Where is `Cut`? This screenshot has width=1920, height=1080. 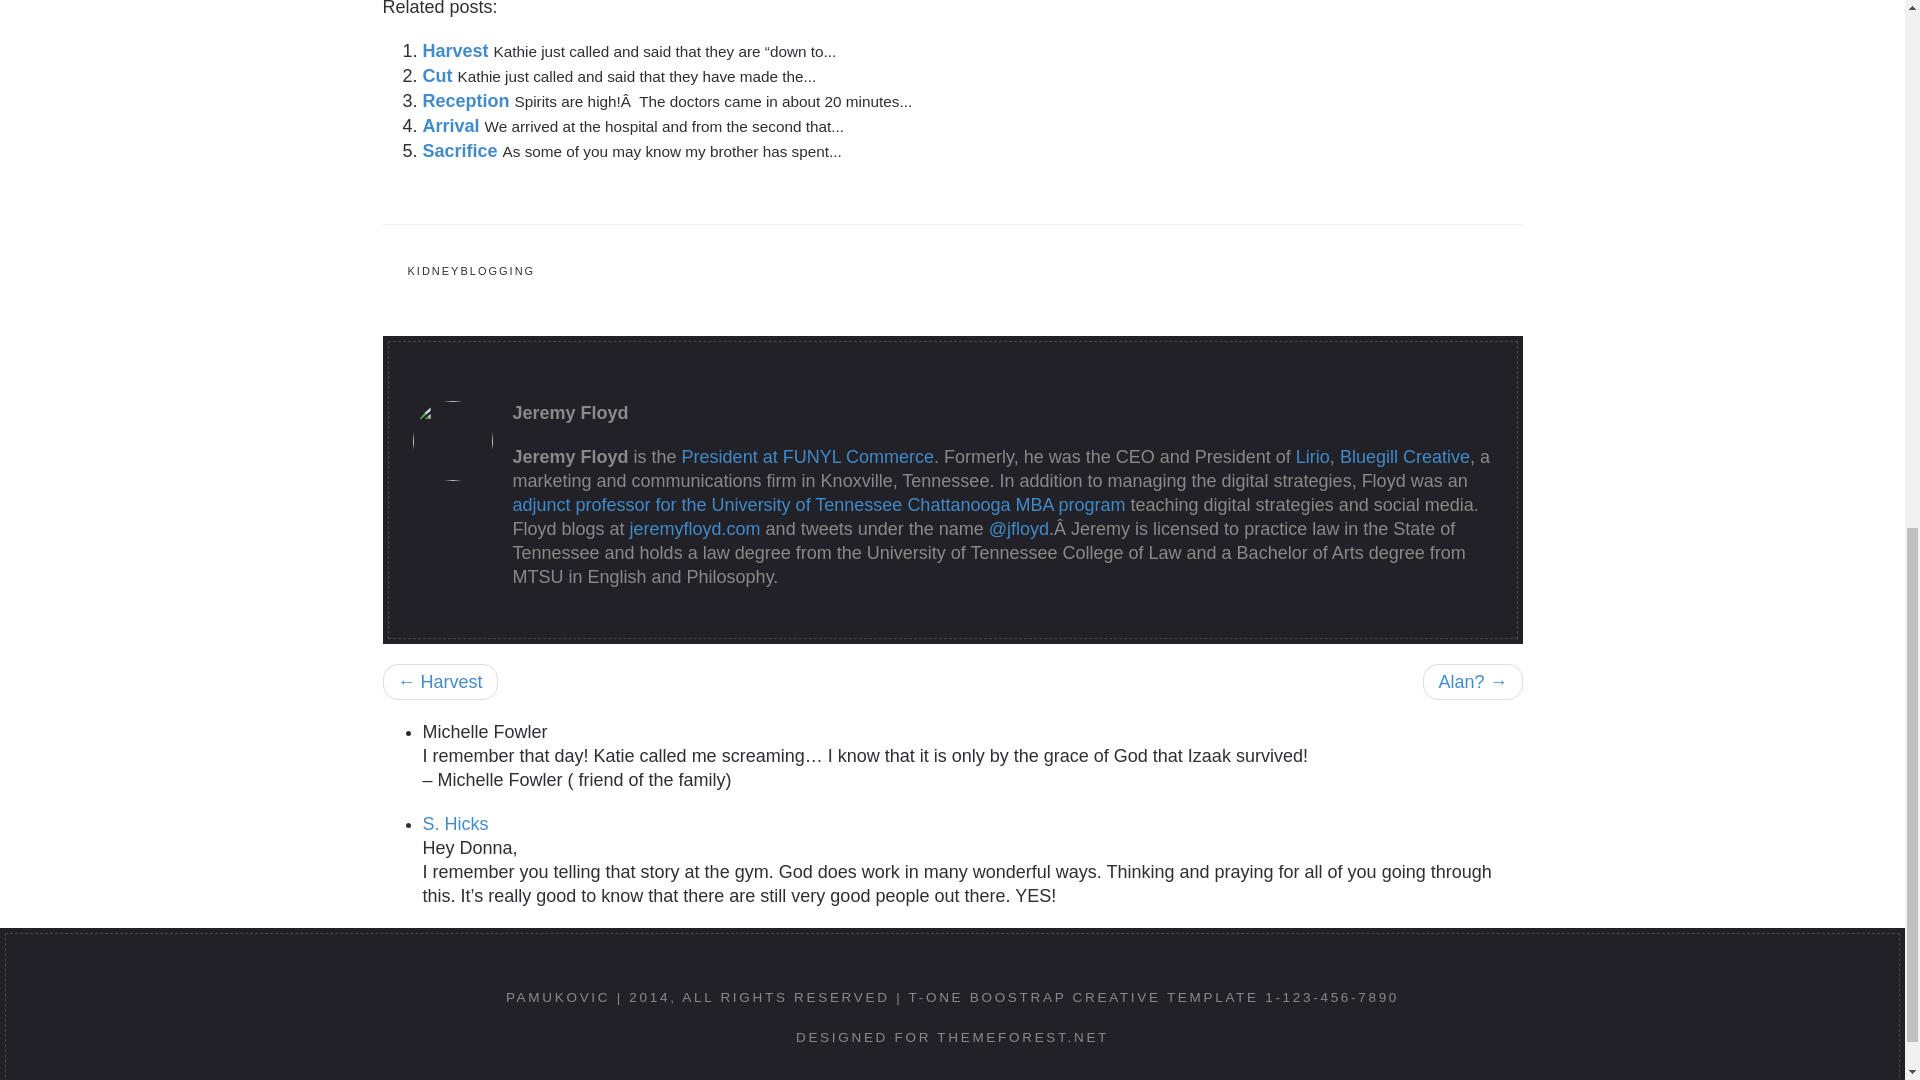
Cut is located at coordinates (439, 76).